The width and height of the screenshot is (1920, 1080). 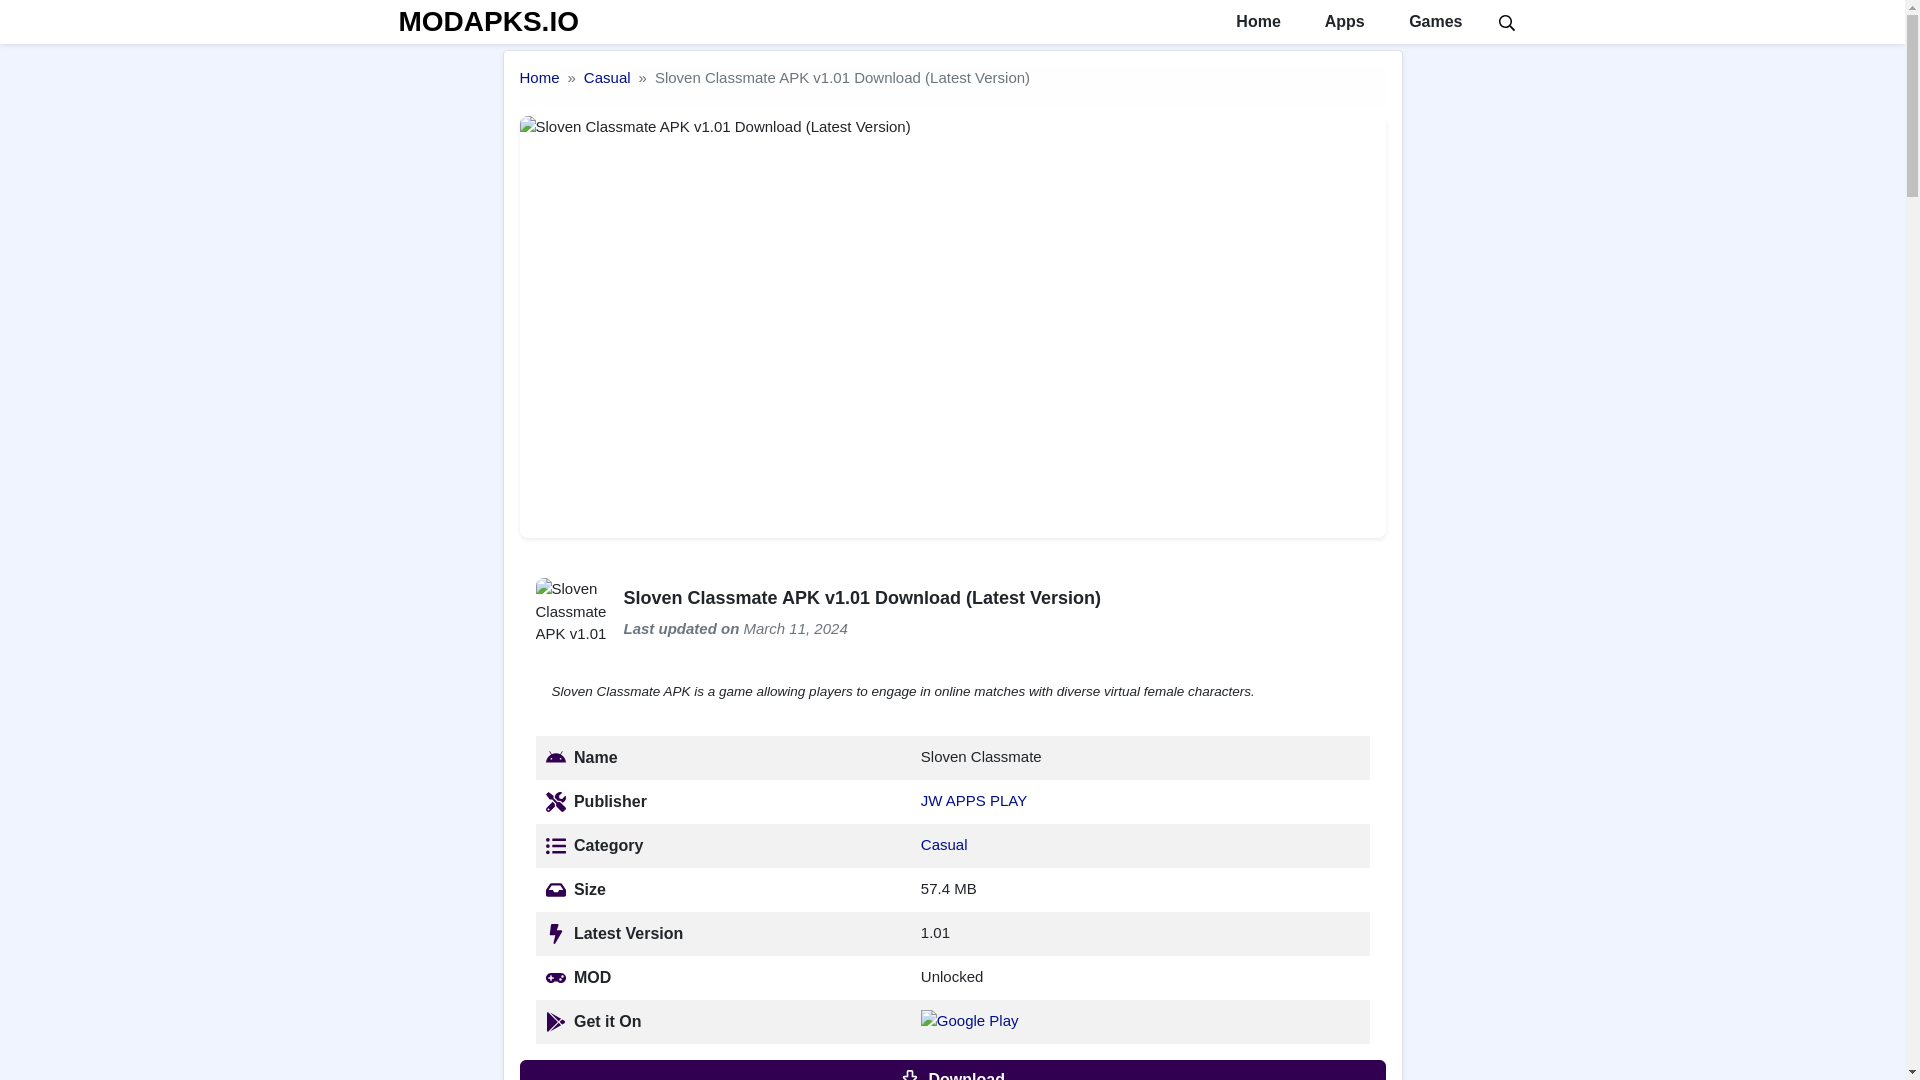 I want to click on Home, so click(x=540, y=78).